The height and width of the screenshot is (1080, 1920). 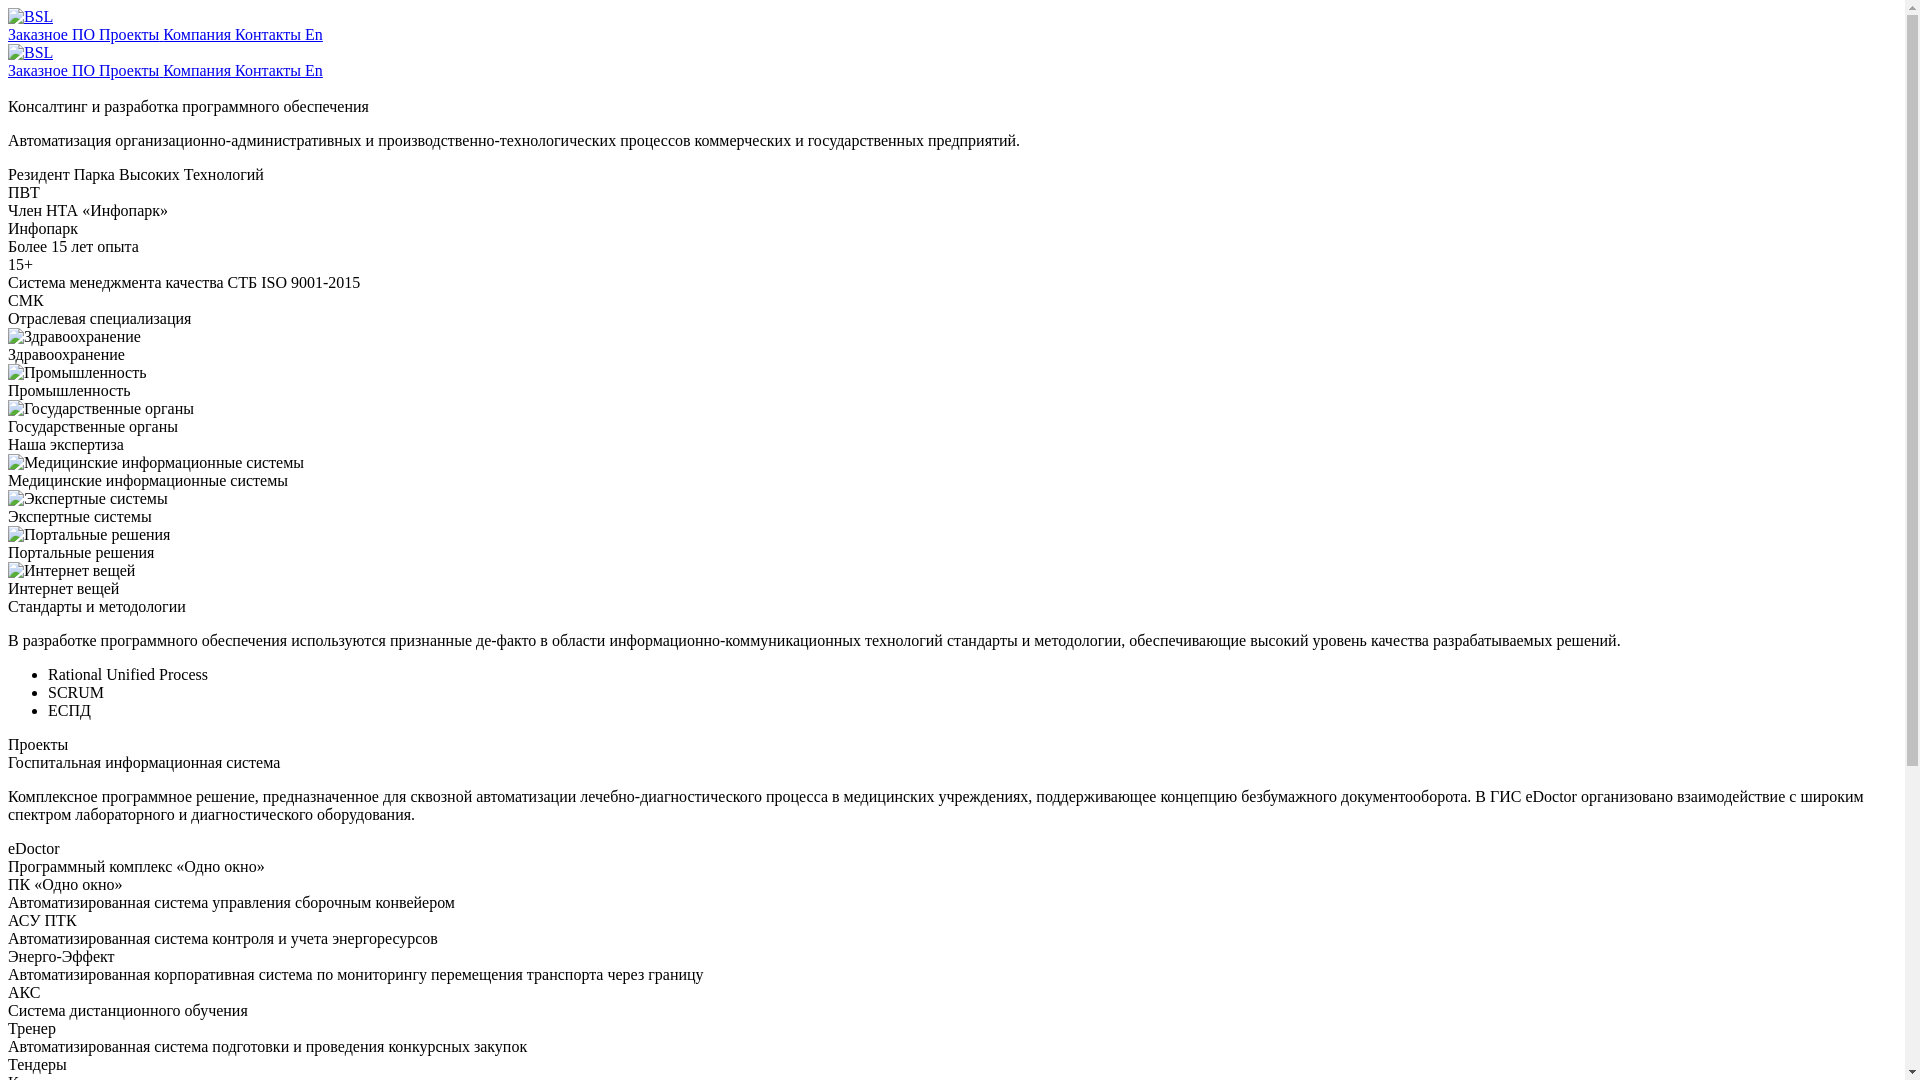 I want to click on En, so click(x=314, y=34).